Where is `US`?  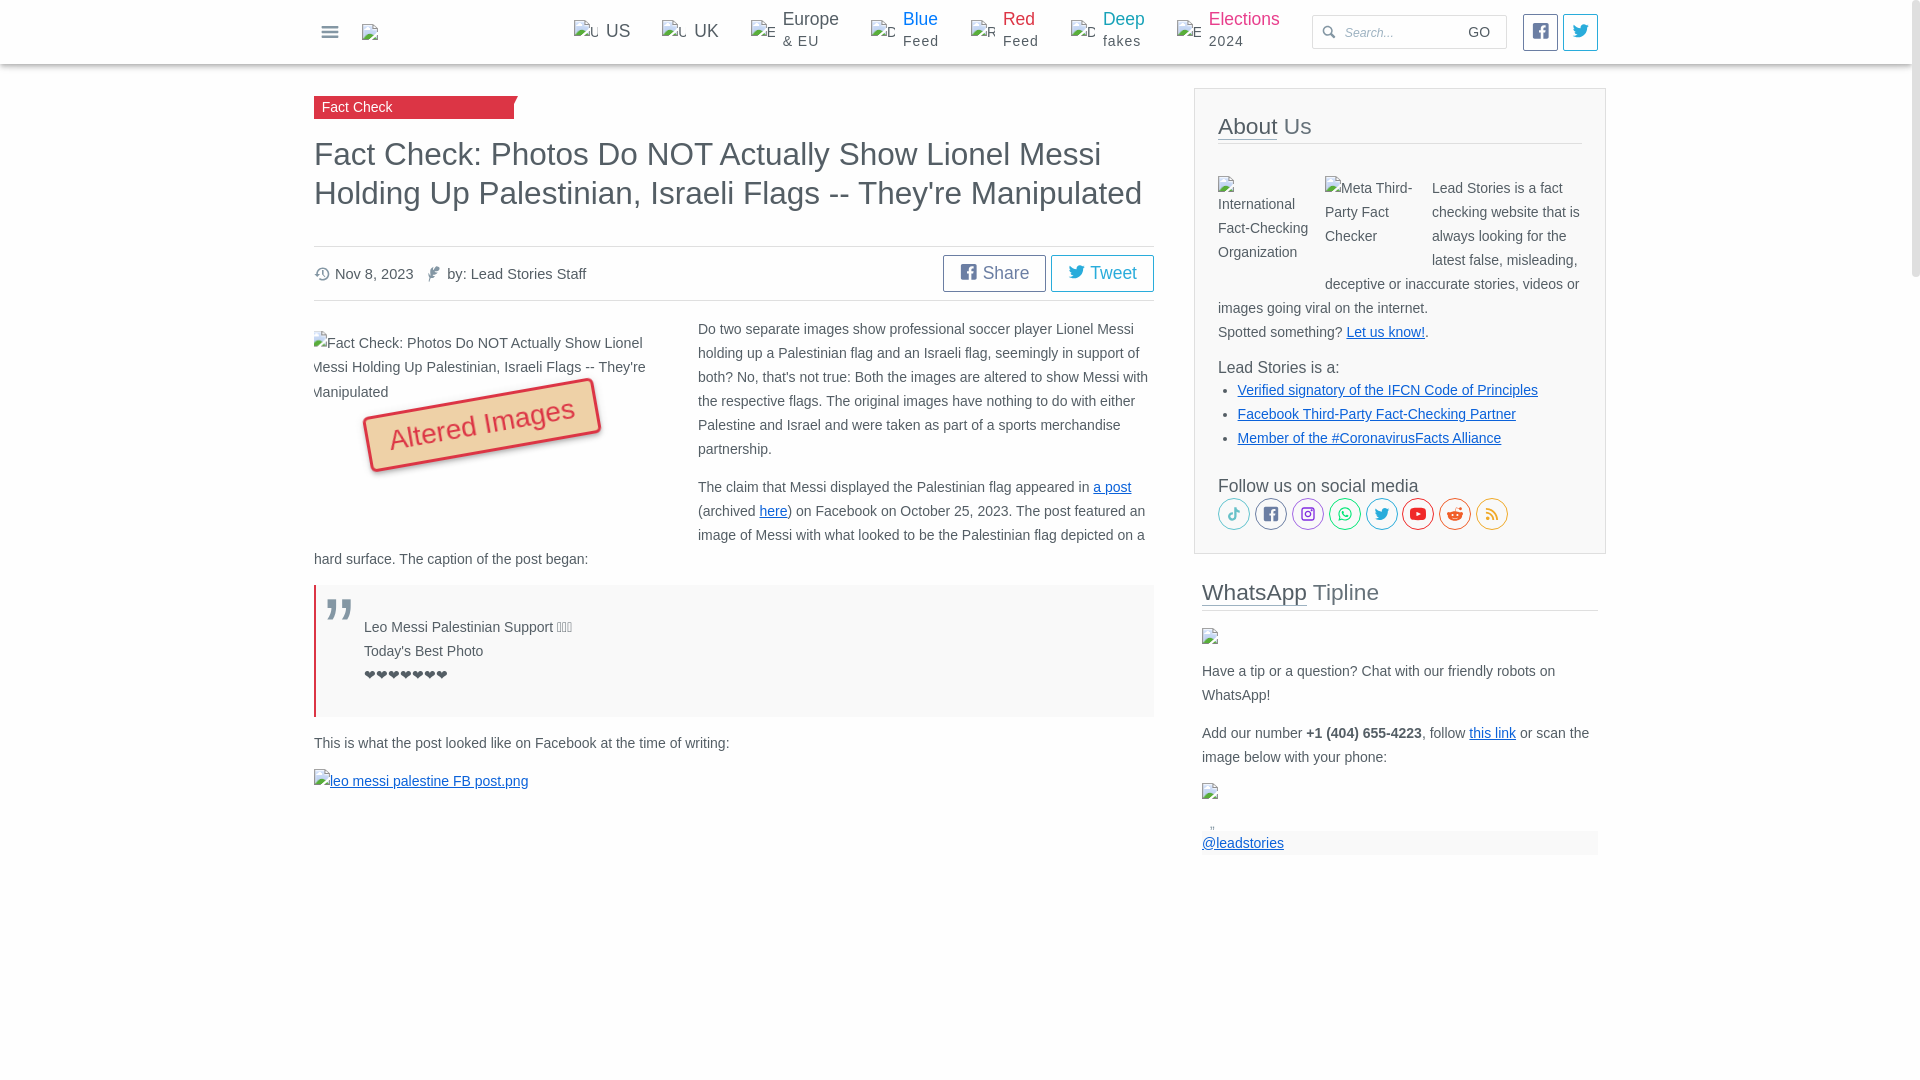 US is located at coordinates (904, 32).